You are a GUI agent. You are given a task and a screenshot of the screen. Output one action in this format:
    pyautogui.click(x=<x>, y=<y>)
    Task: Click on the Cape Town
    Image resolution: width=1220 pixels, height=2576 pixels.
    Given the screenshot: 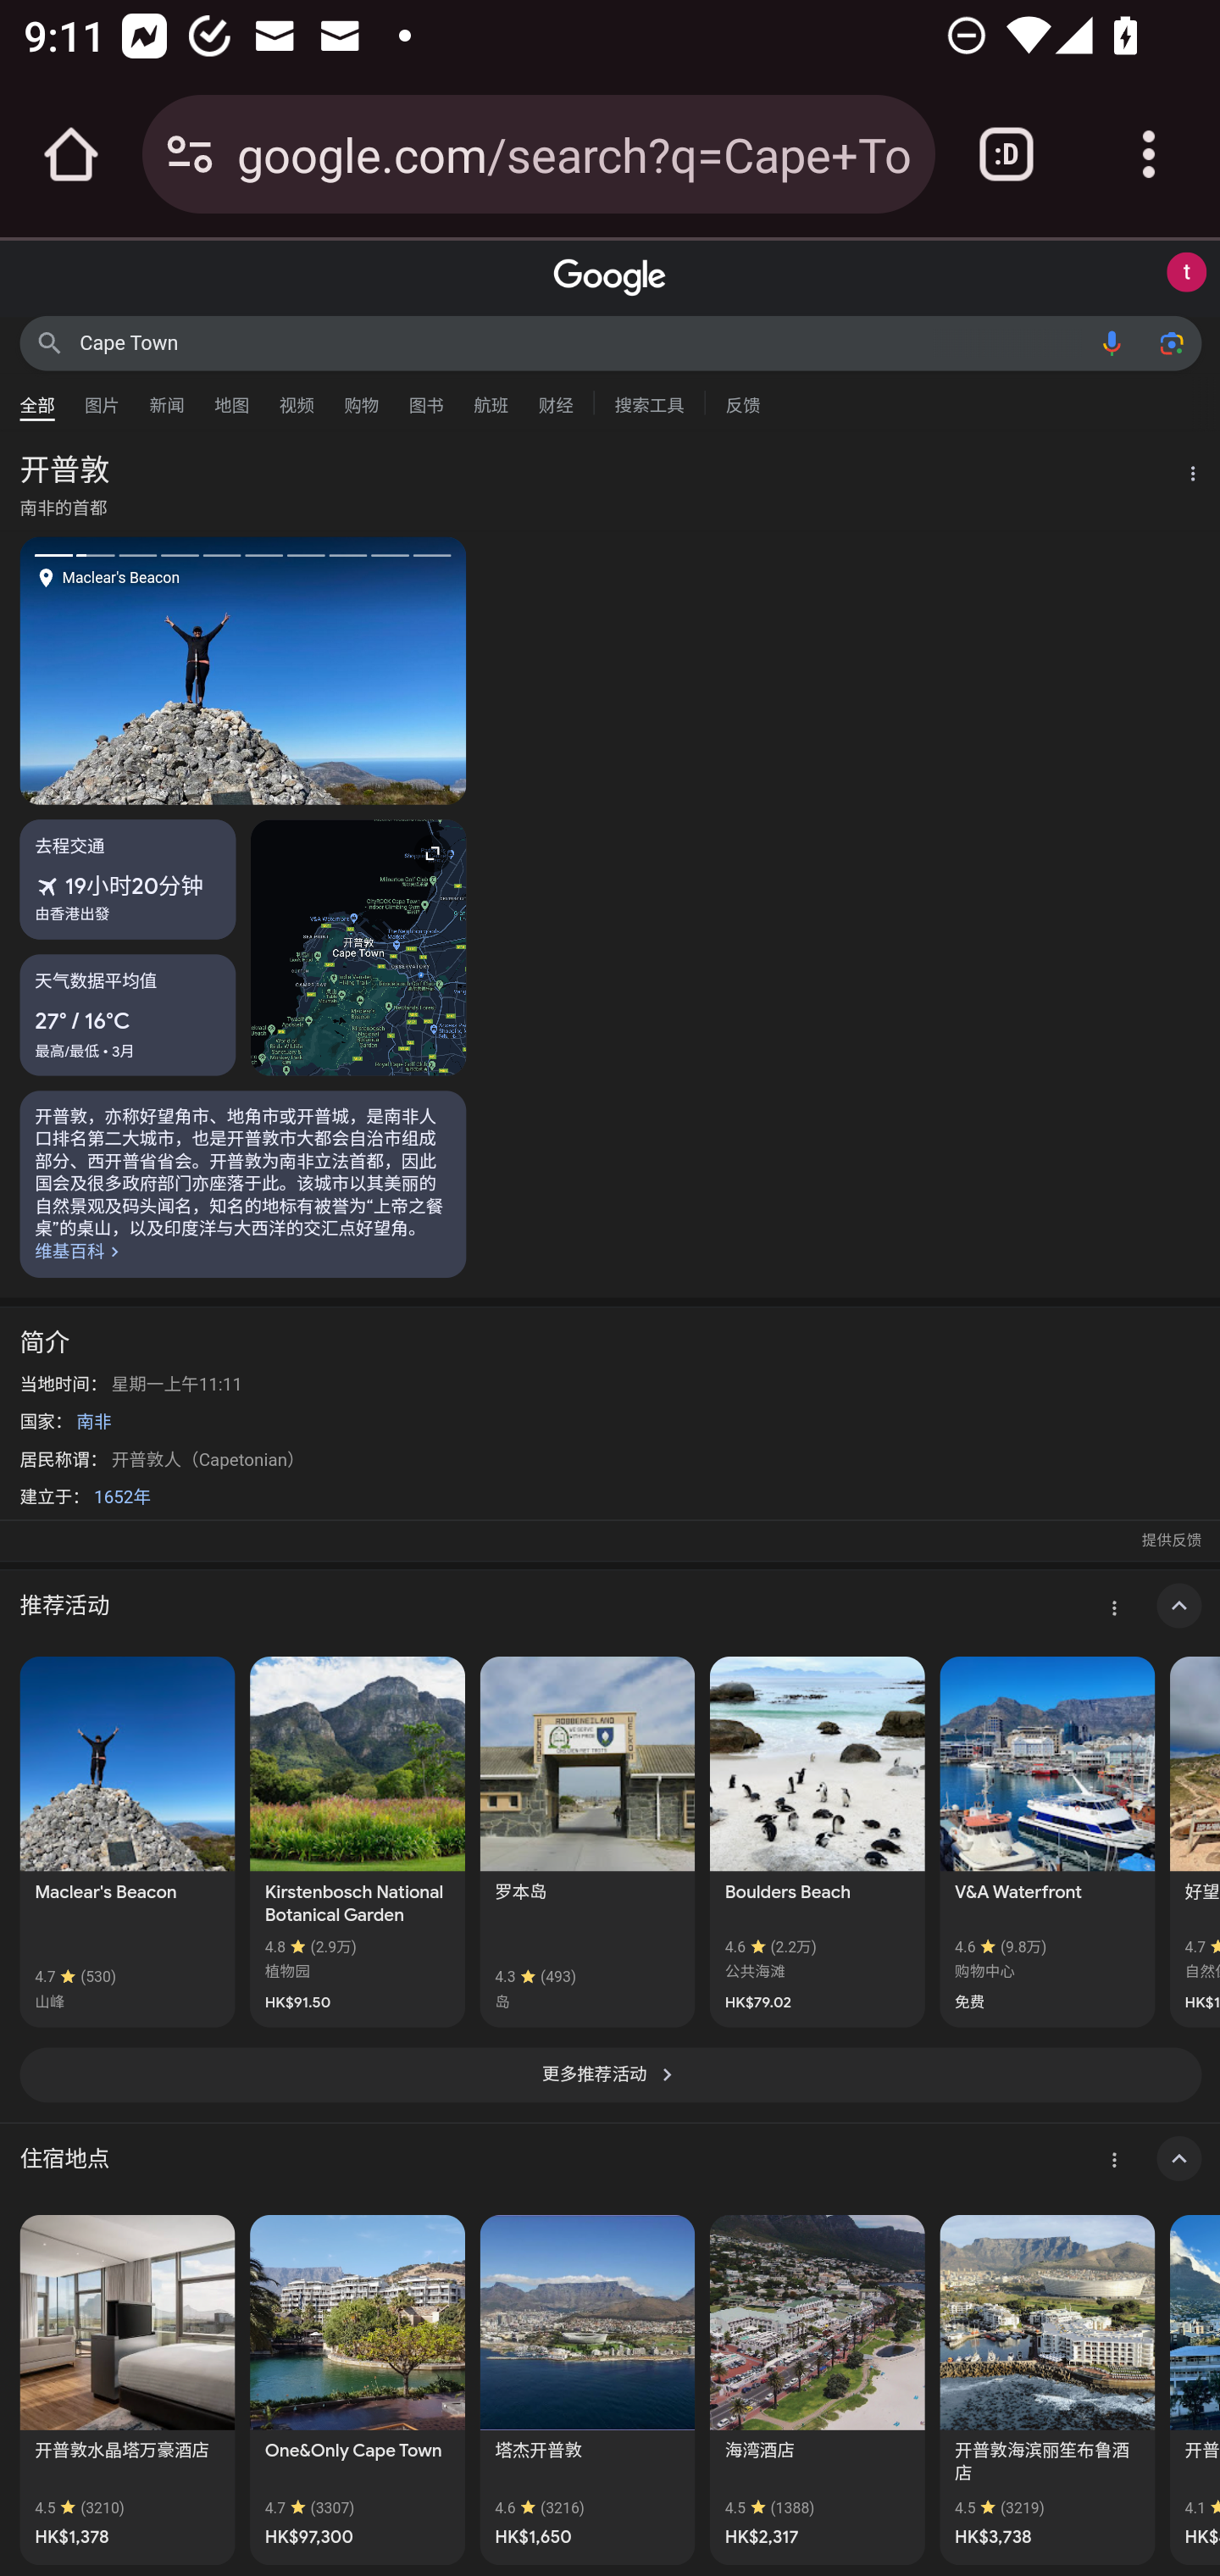 What is the action you would take?
    pyautogui.click(x=581, y=342)
    